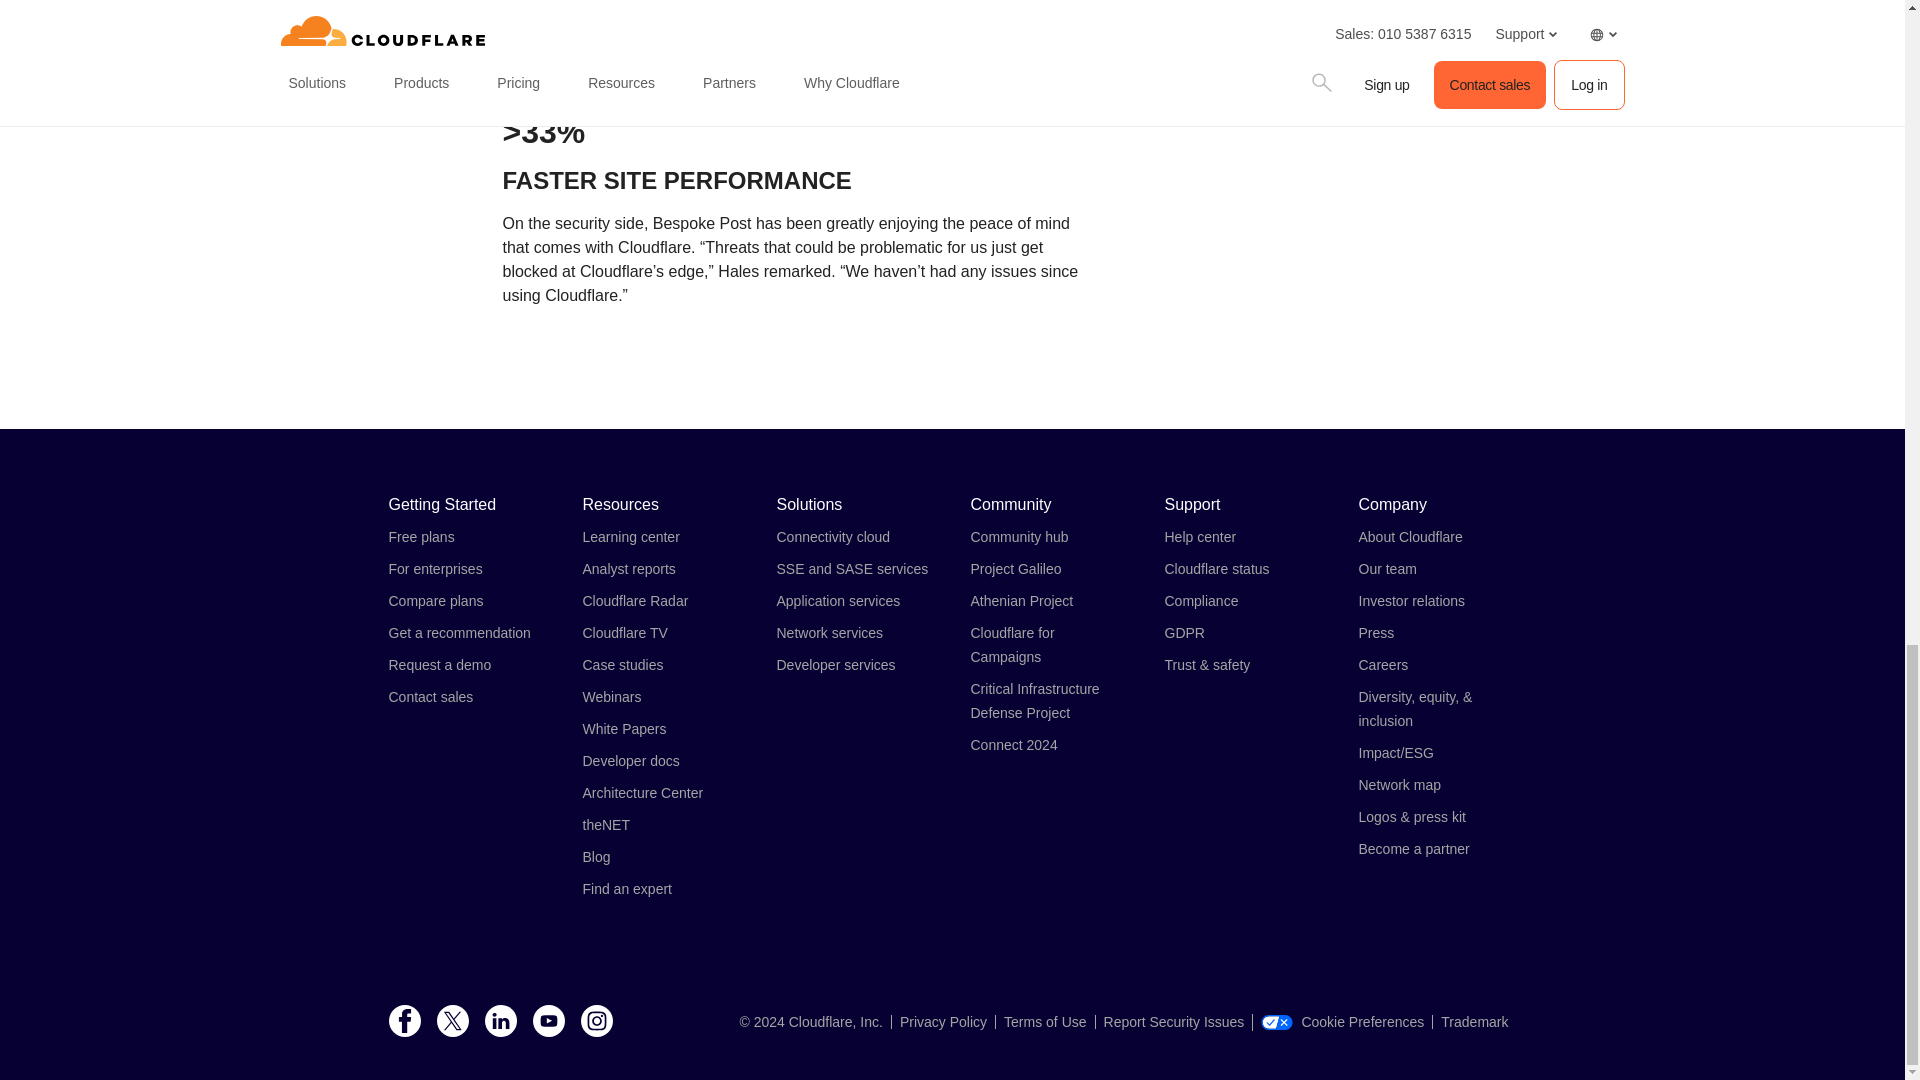  I want to click on LinkedIn, so click(500, 1022).